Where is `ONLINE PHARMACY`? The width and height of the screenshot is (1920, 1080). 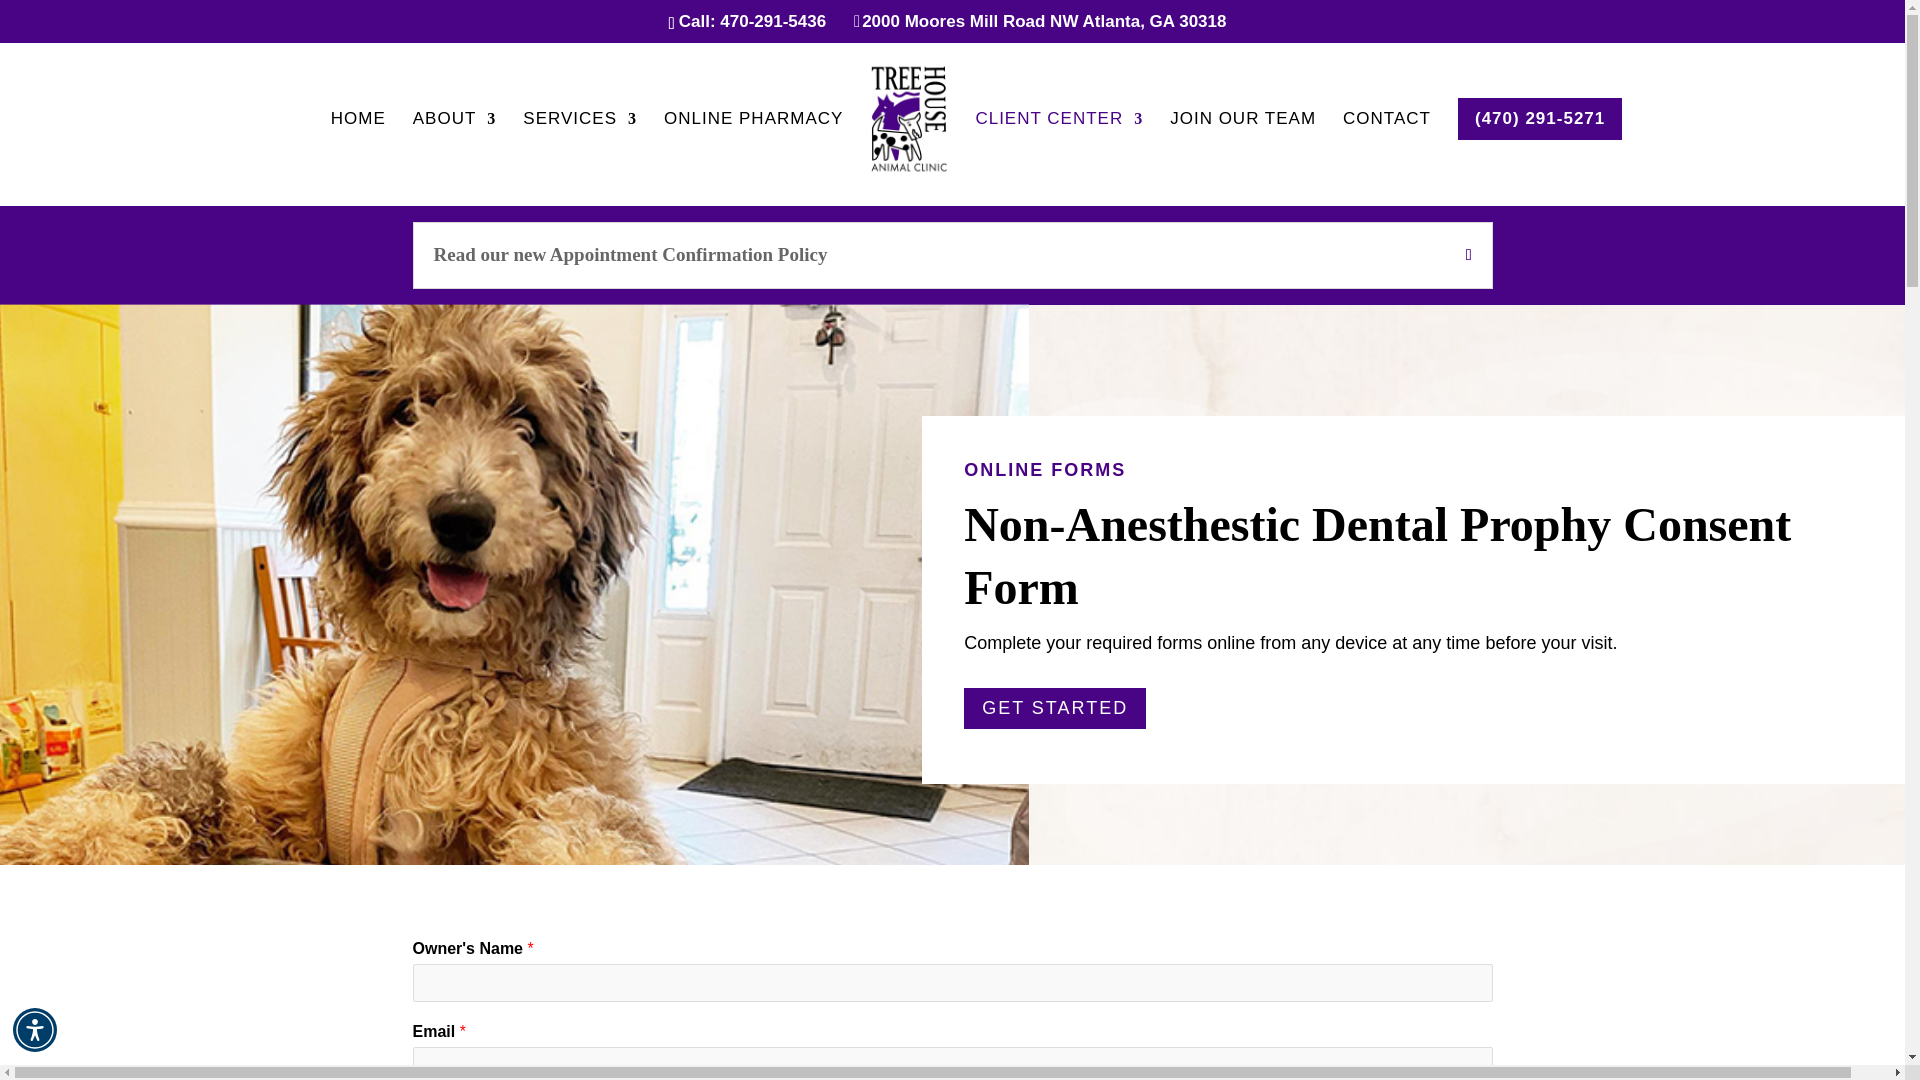 ONLINE PHARMACY is located at coordinates (753, 144).